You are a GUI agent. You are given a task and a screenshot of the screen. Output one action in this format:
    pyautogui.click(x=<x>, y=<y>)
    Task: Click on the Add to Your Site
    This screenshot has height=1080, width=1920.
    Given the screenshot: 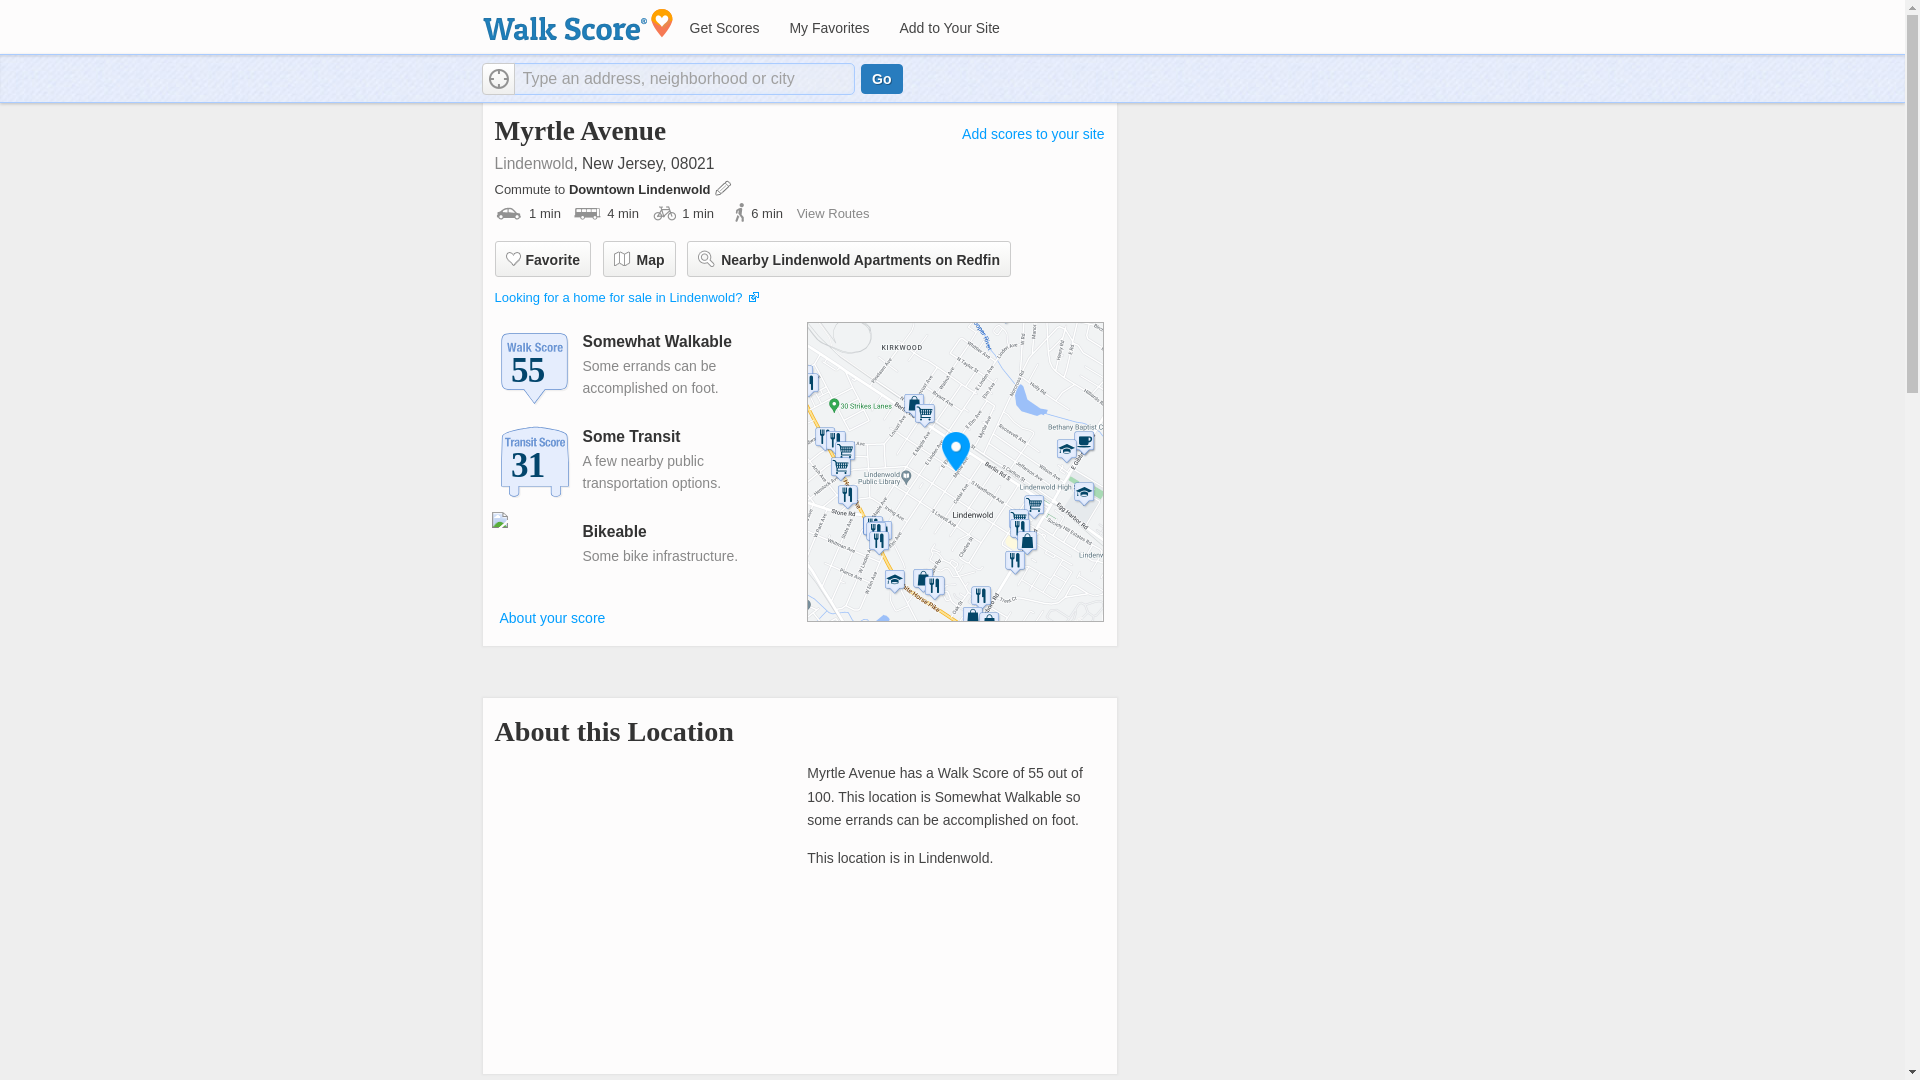 What is the action you would take?
    pyautogui.click(x=948, y=28)
    